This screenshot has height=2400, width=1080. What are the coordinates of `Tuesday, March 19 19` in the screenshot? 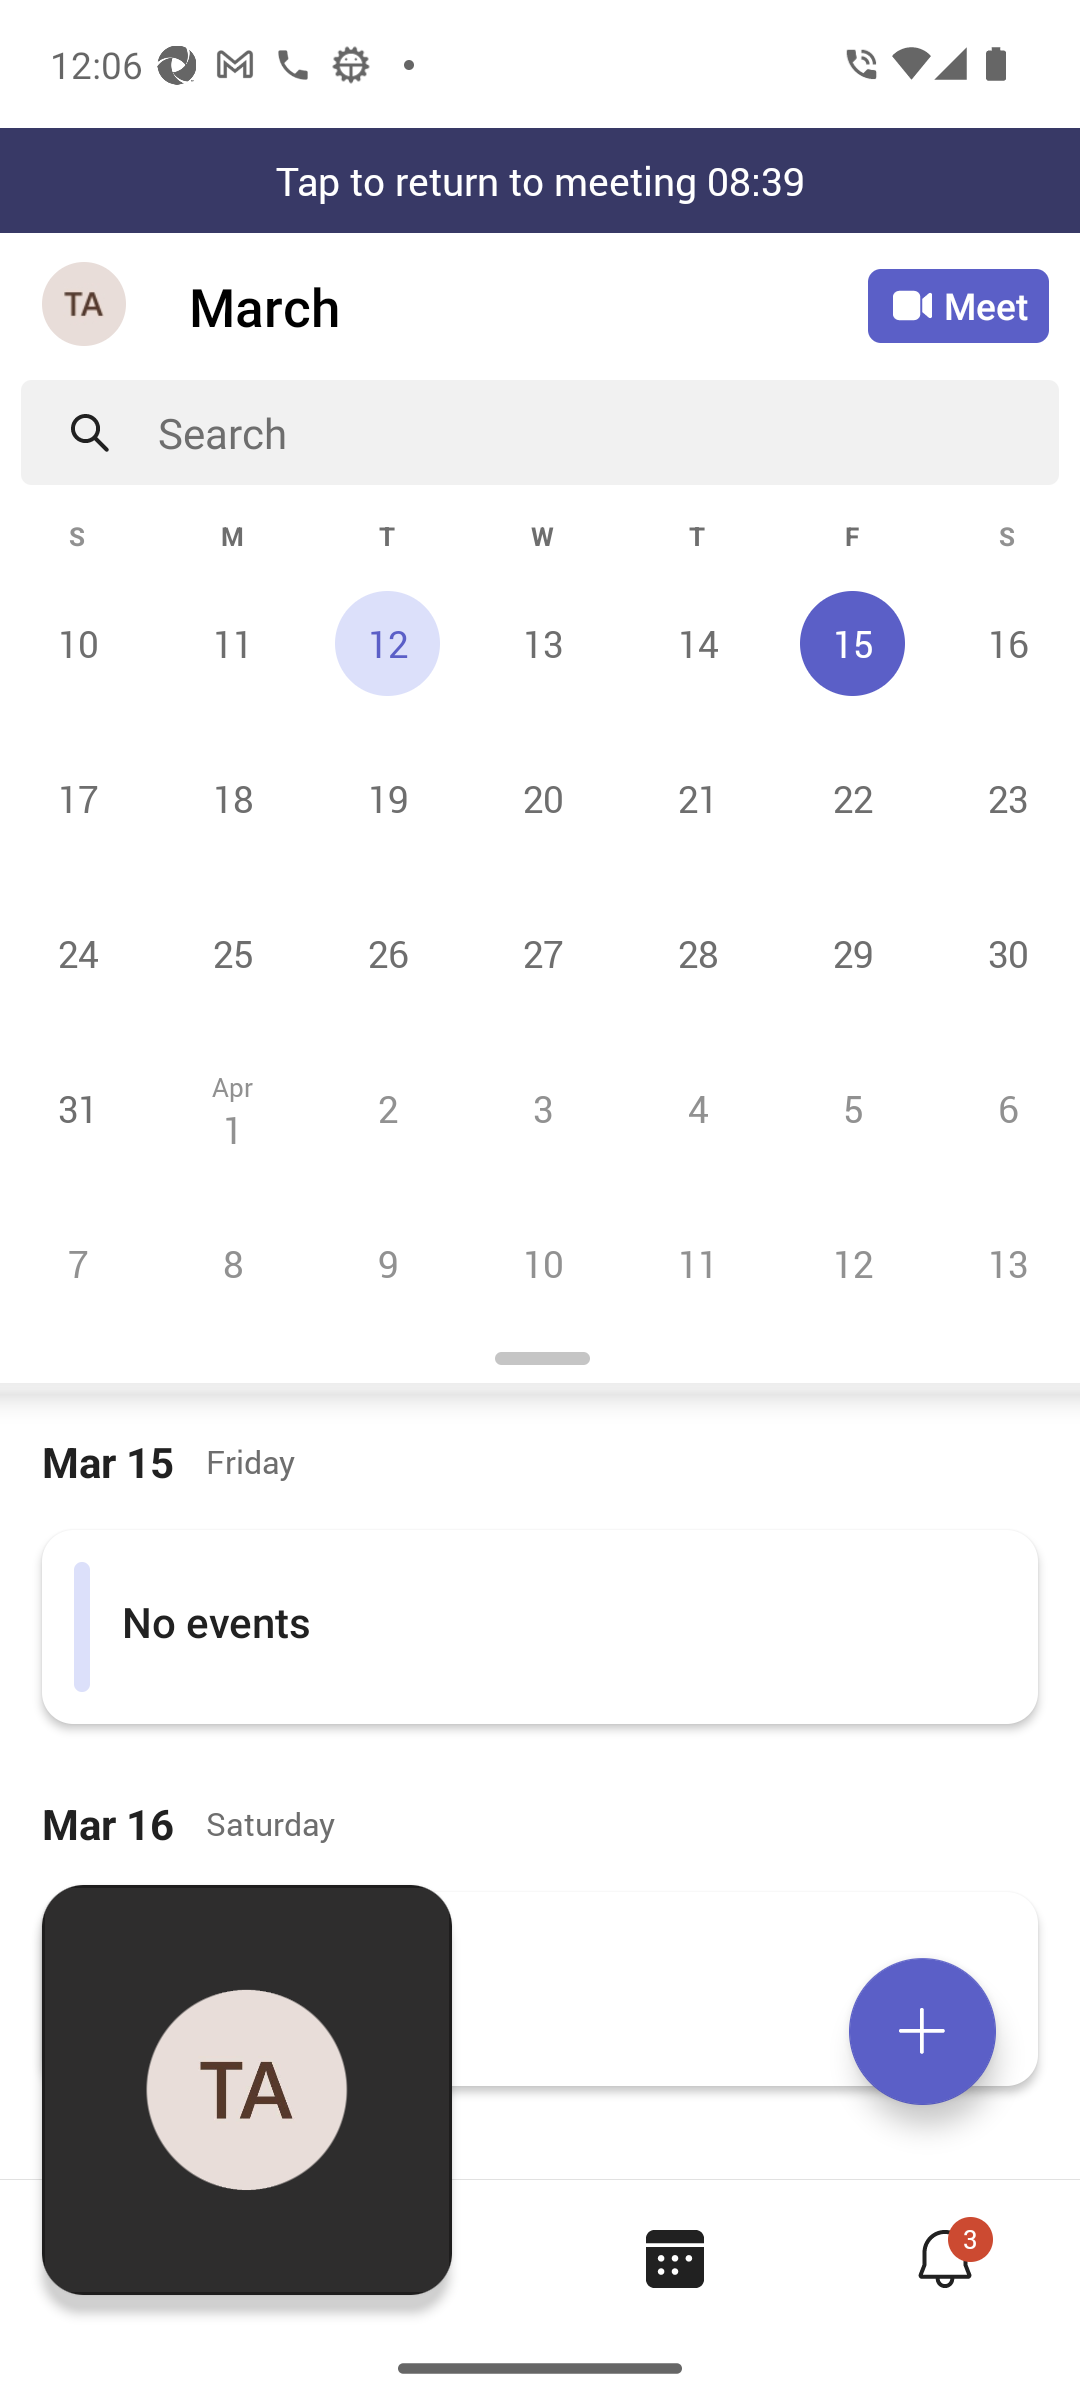 It's located at (387, 798).